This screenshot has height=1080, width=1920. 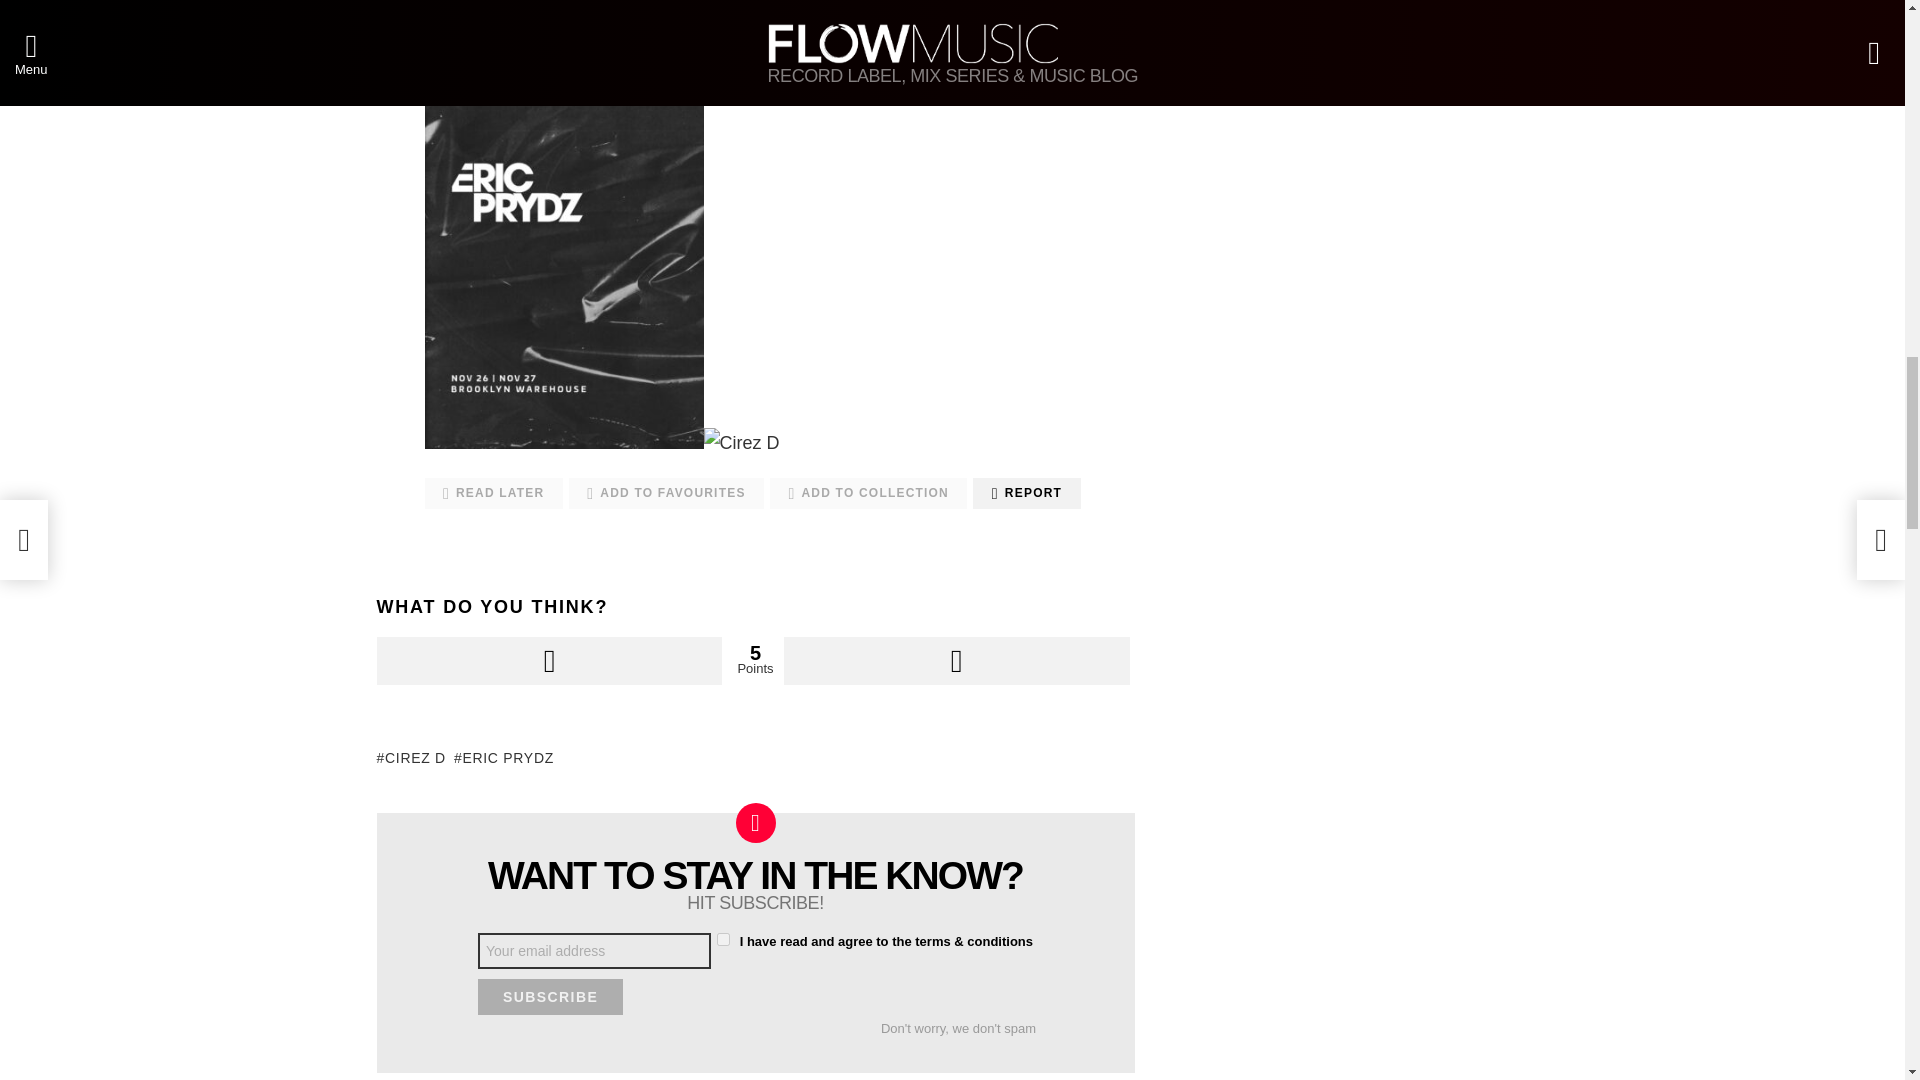 I want to click on 1, so click(x=722, y=940).